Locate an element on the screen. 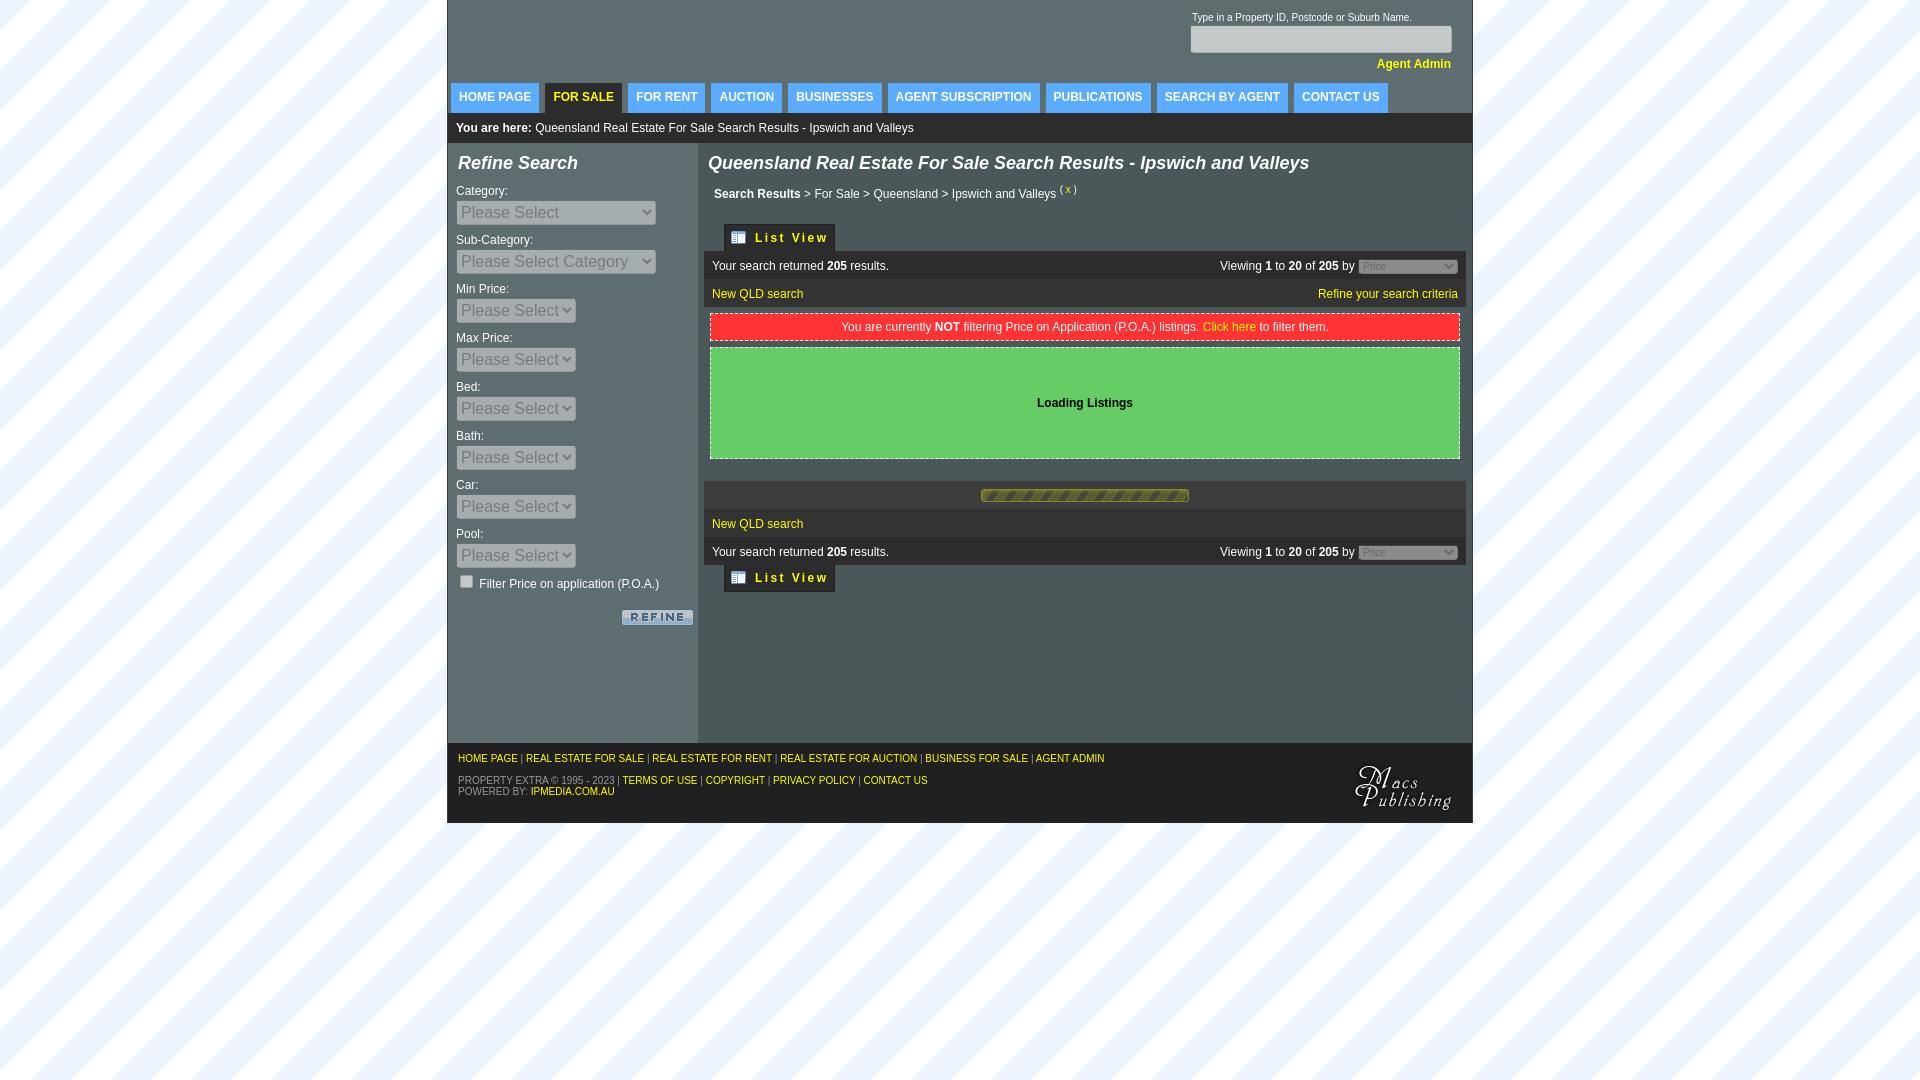 This screenshot has height=1080, width=1920. PRIVACY POLICY is located at coordinates (814, 780).